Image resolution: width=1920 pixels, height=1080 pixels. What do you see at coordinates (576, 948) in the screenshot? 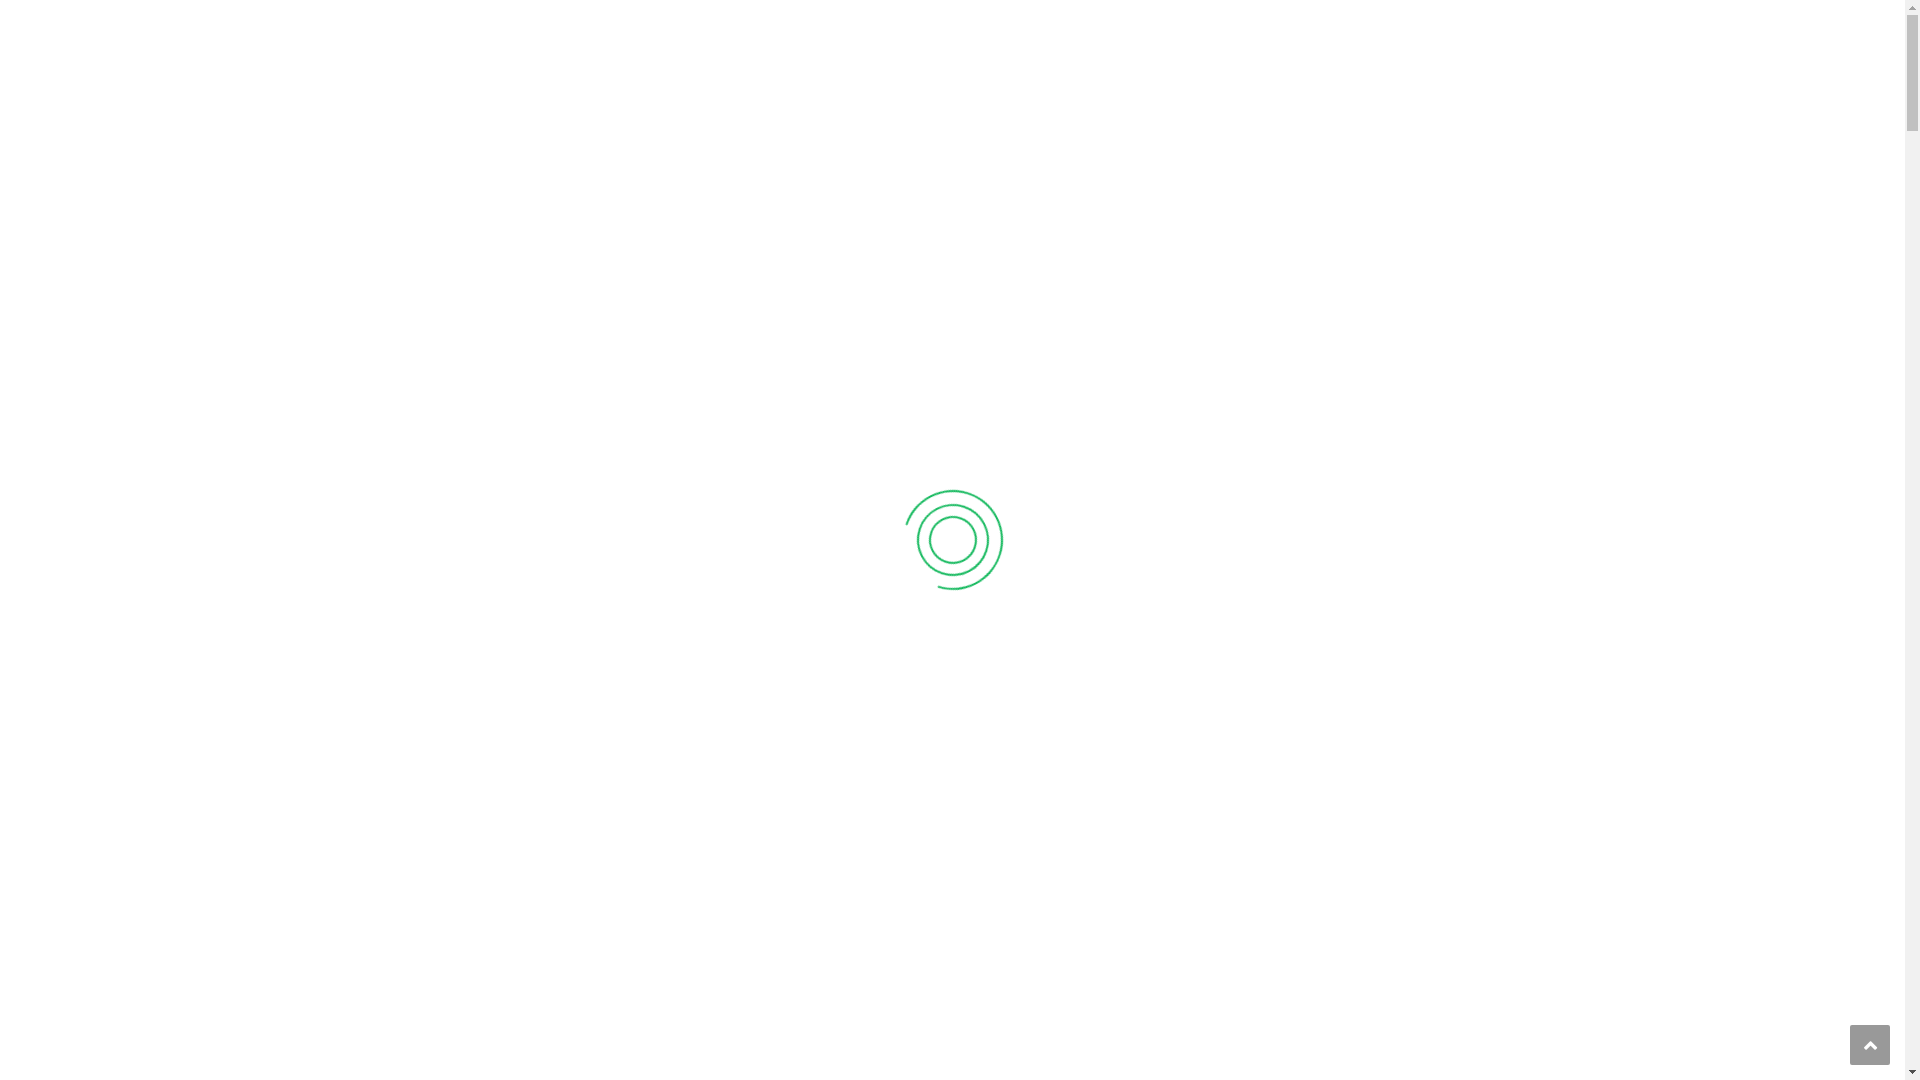
I see `BUSINESS ACCOUNTING` at bounding box center [576, 948].